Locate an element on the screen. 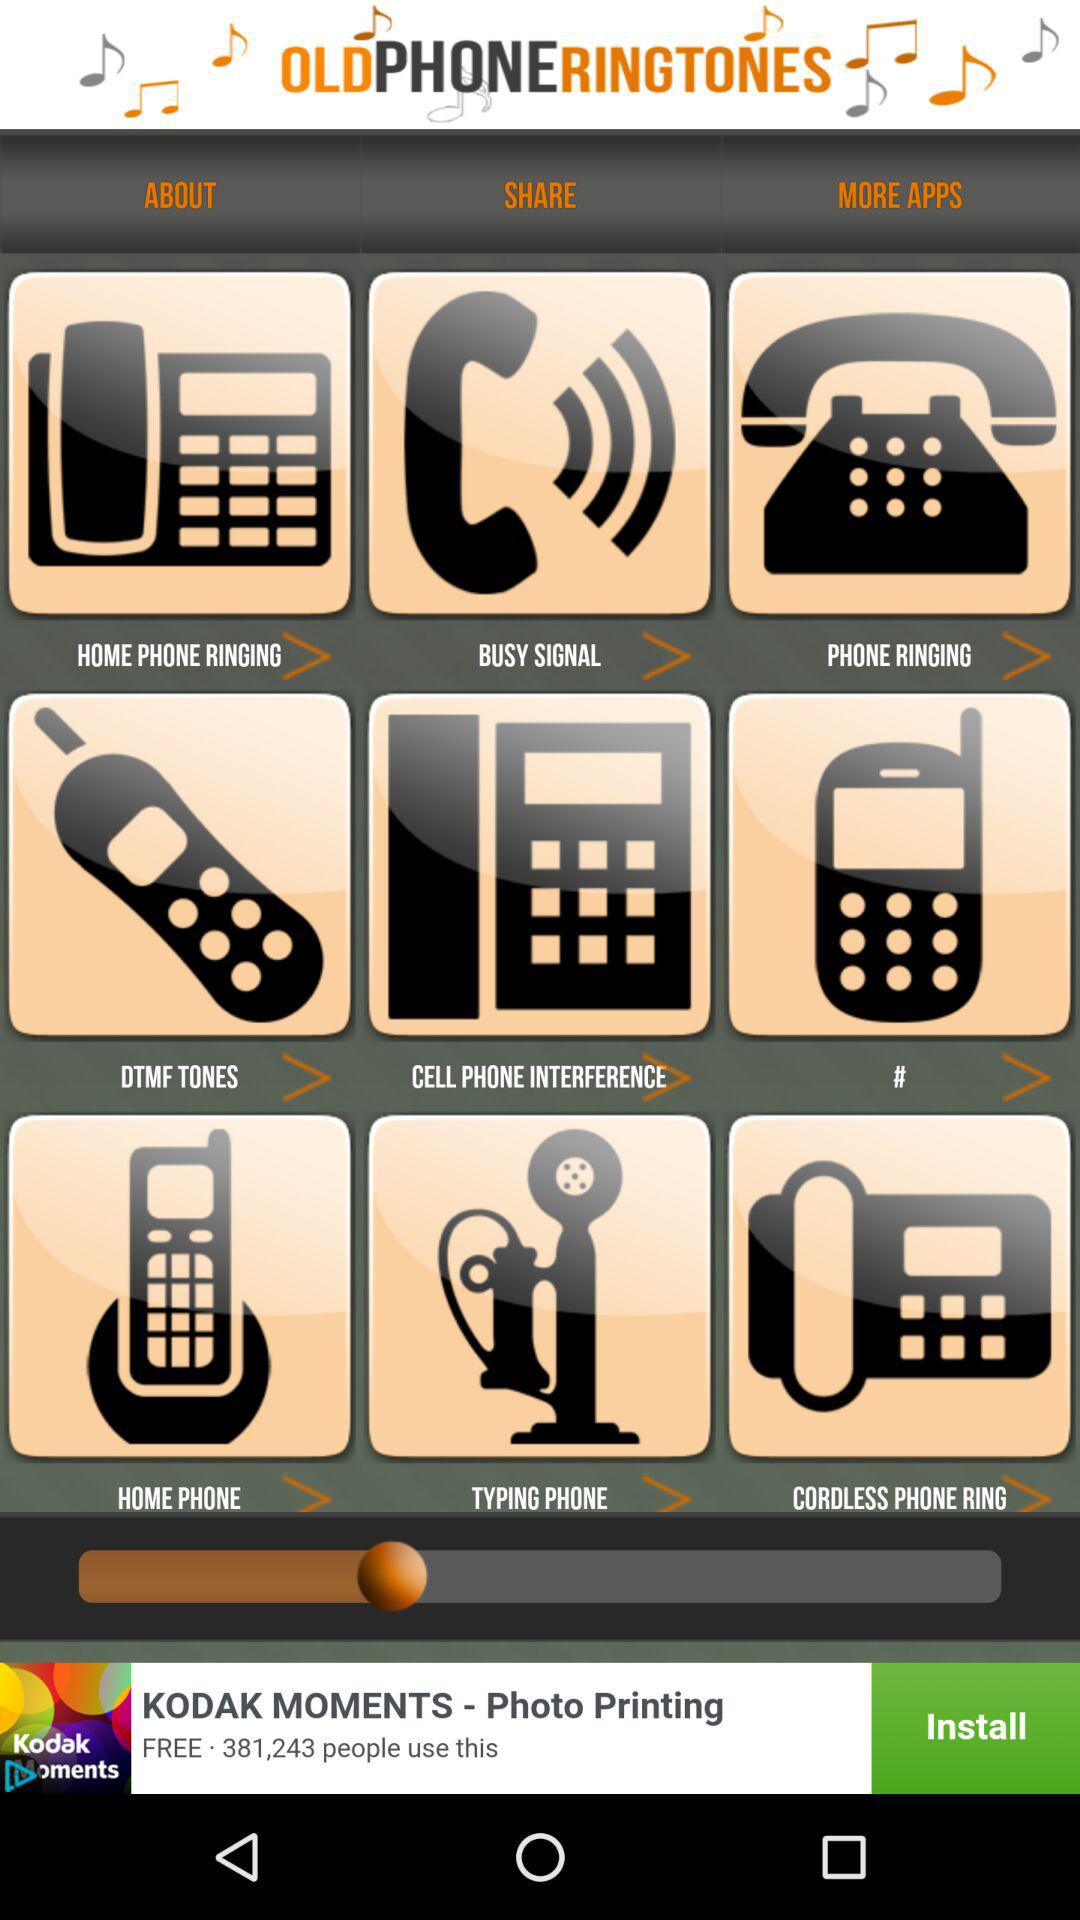 This screenshot has width=1080, height=1920. text called share is located at coordinates (540, 194).